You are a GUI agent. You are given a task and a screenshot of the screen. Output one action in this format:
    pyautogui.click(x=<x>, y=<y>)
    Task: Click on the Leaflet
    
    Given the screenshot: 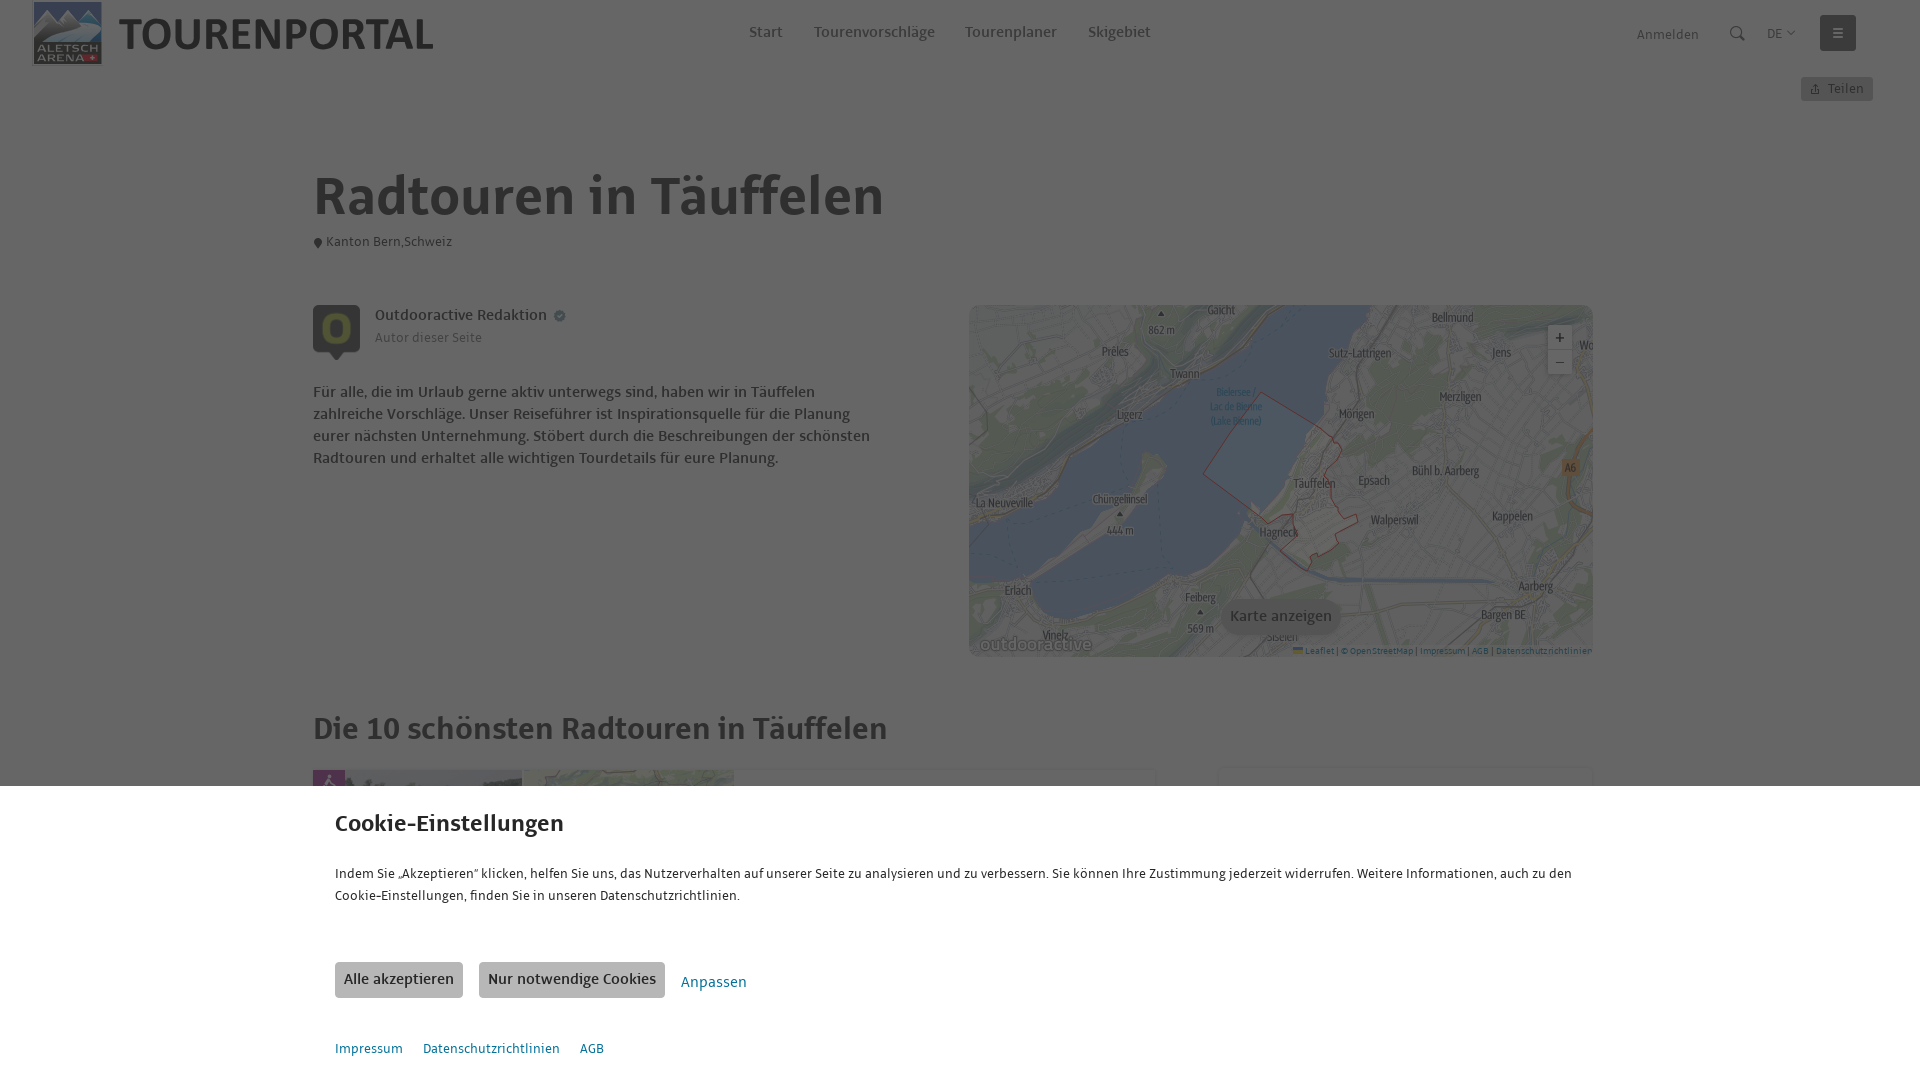 What is the action you would take?
    pyautogui.click(x=1312, y=651)
    